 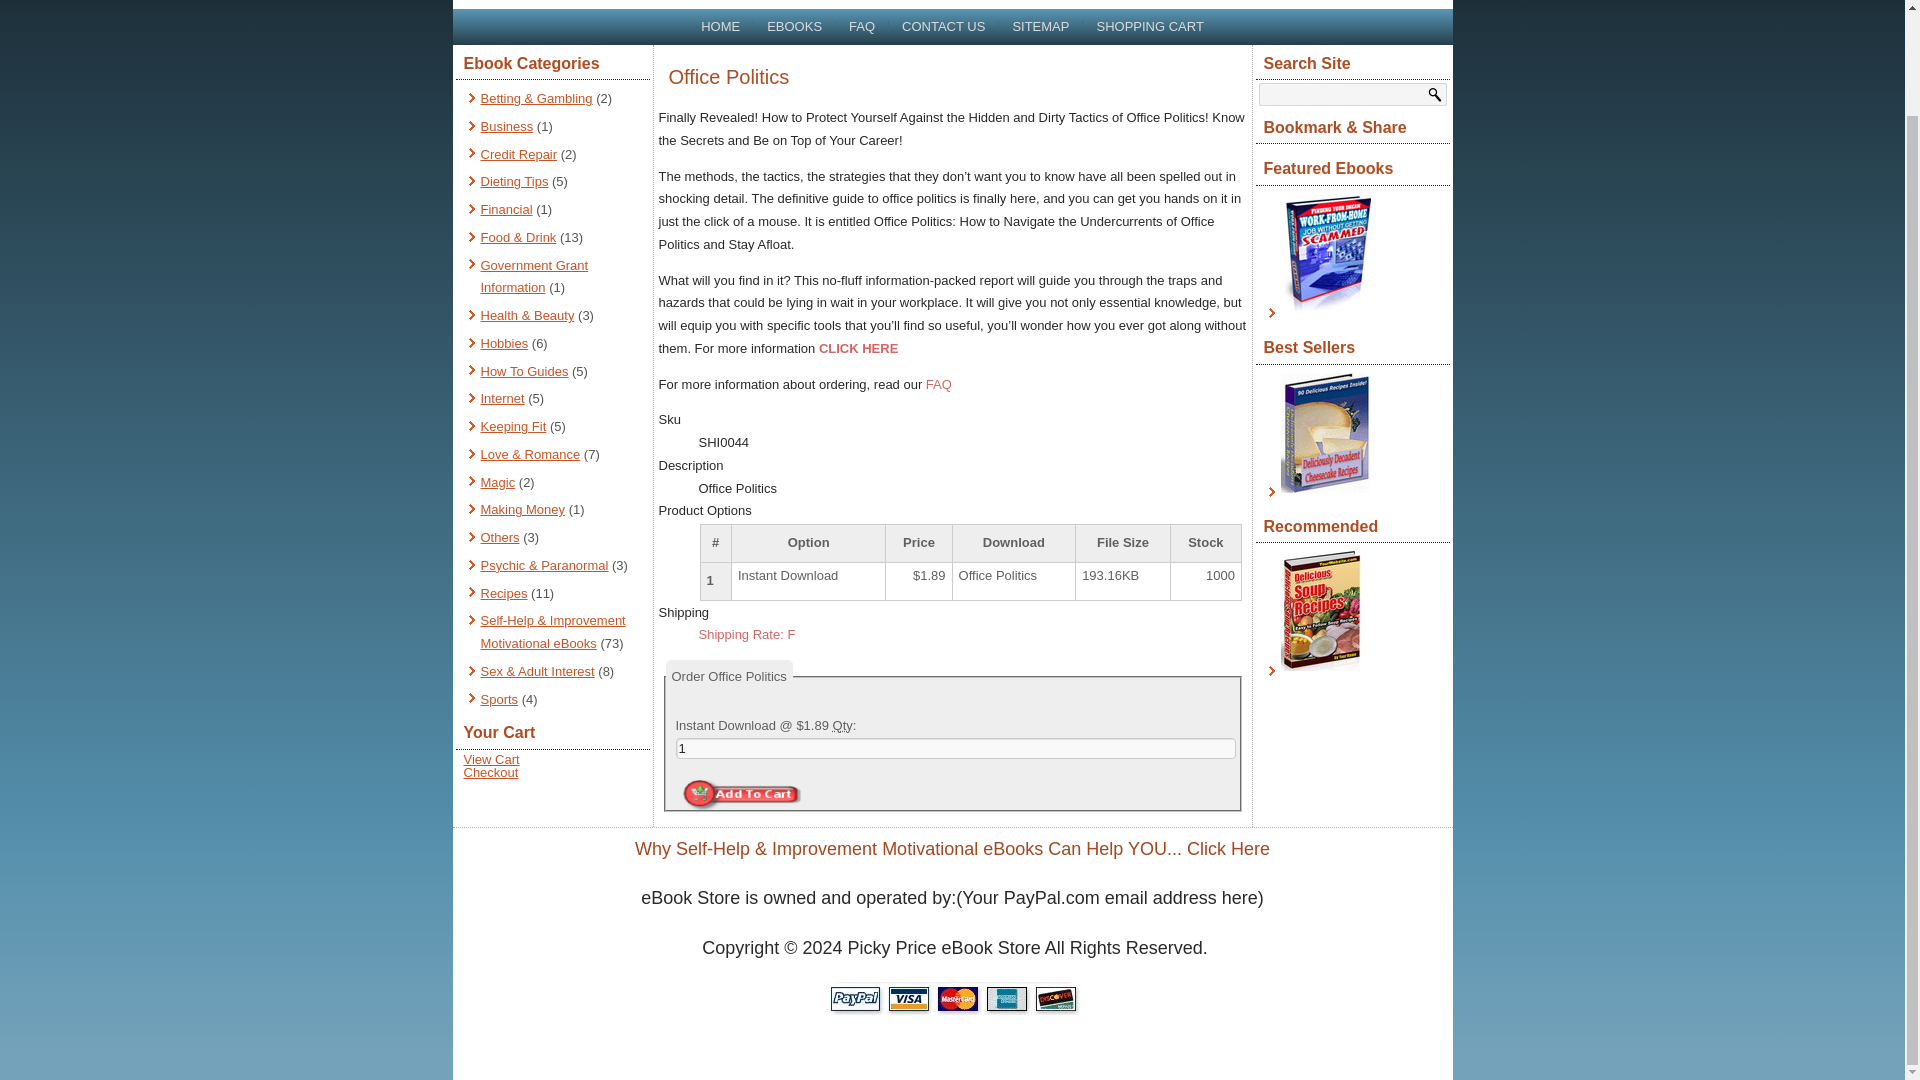 I want to click on Others, so click(x=499, y=538).